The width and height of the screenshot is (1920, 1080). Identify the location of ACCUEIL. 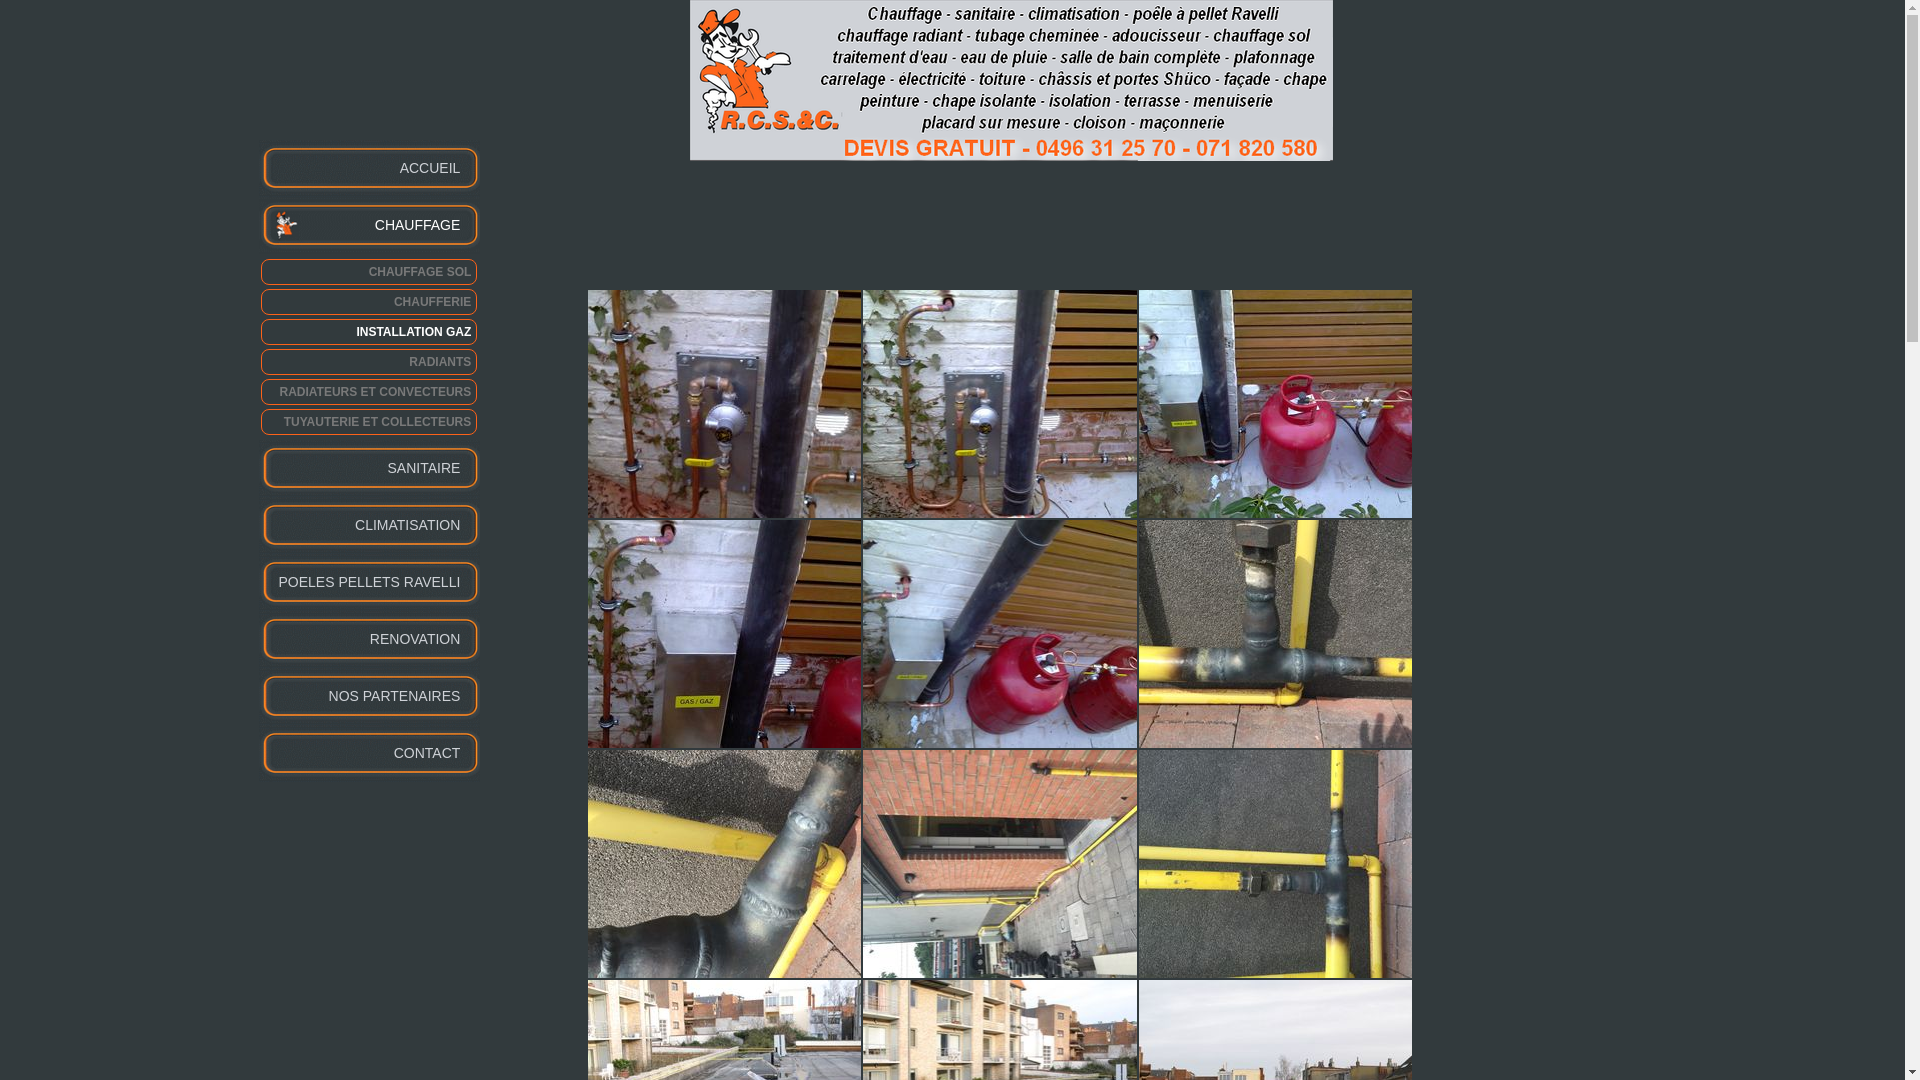
(369, 168).